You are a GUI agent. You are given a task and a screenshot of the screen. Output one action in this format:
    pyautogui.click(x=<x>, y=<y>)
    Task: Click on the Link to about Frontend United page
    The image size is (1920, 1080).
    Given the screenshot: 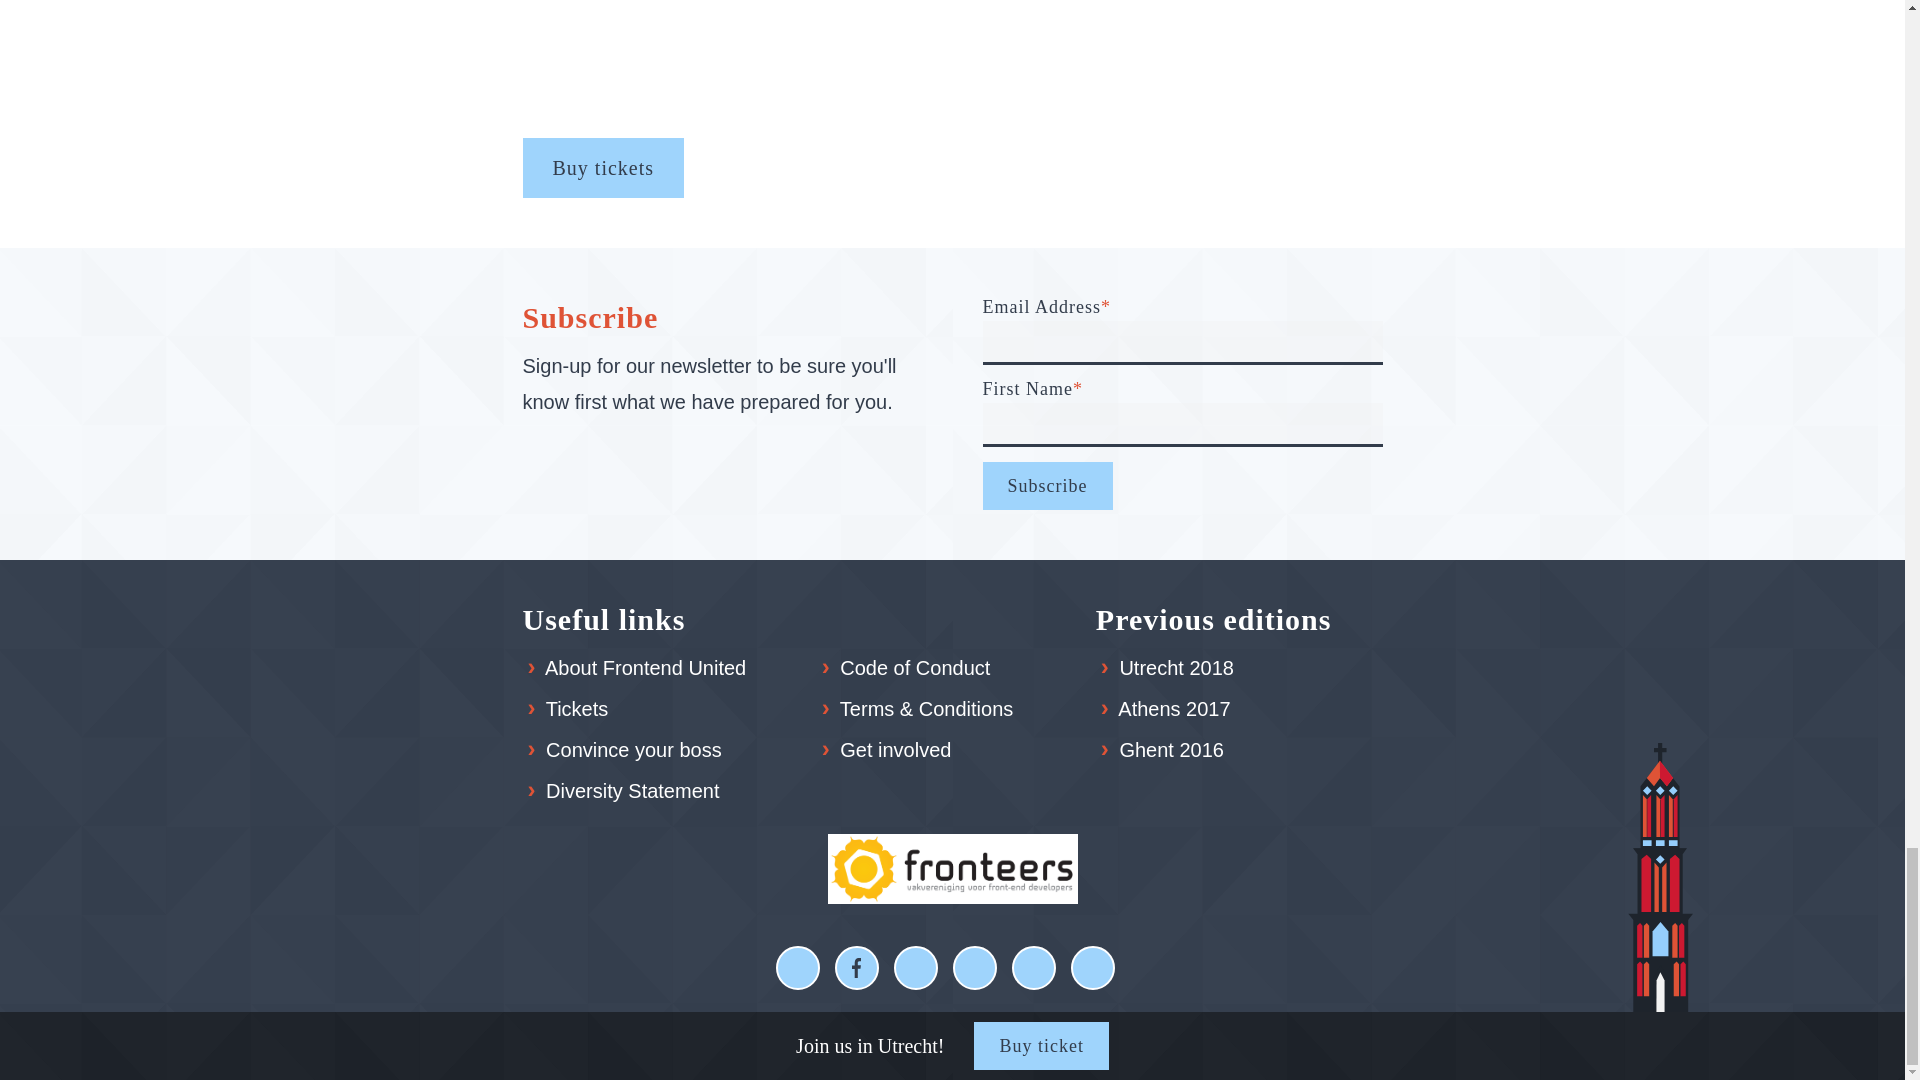 What is the action you would take?
    pyautogui.click(x=646, y=668)
    